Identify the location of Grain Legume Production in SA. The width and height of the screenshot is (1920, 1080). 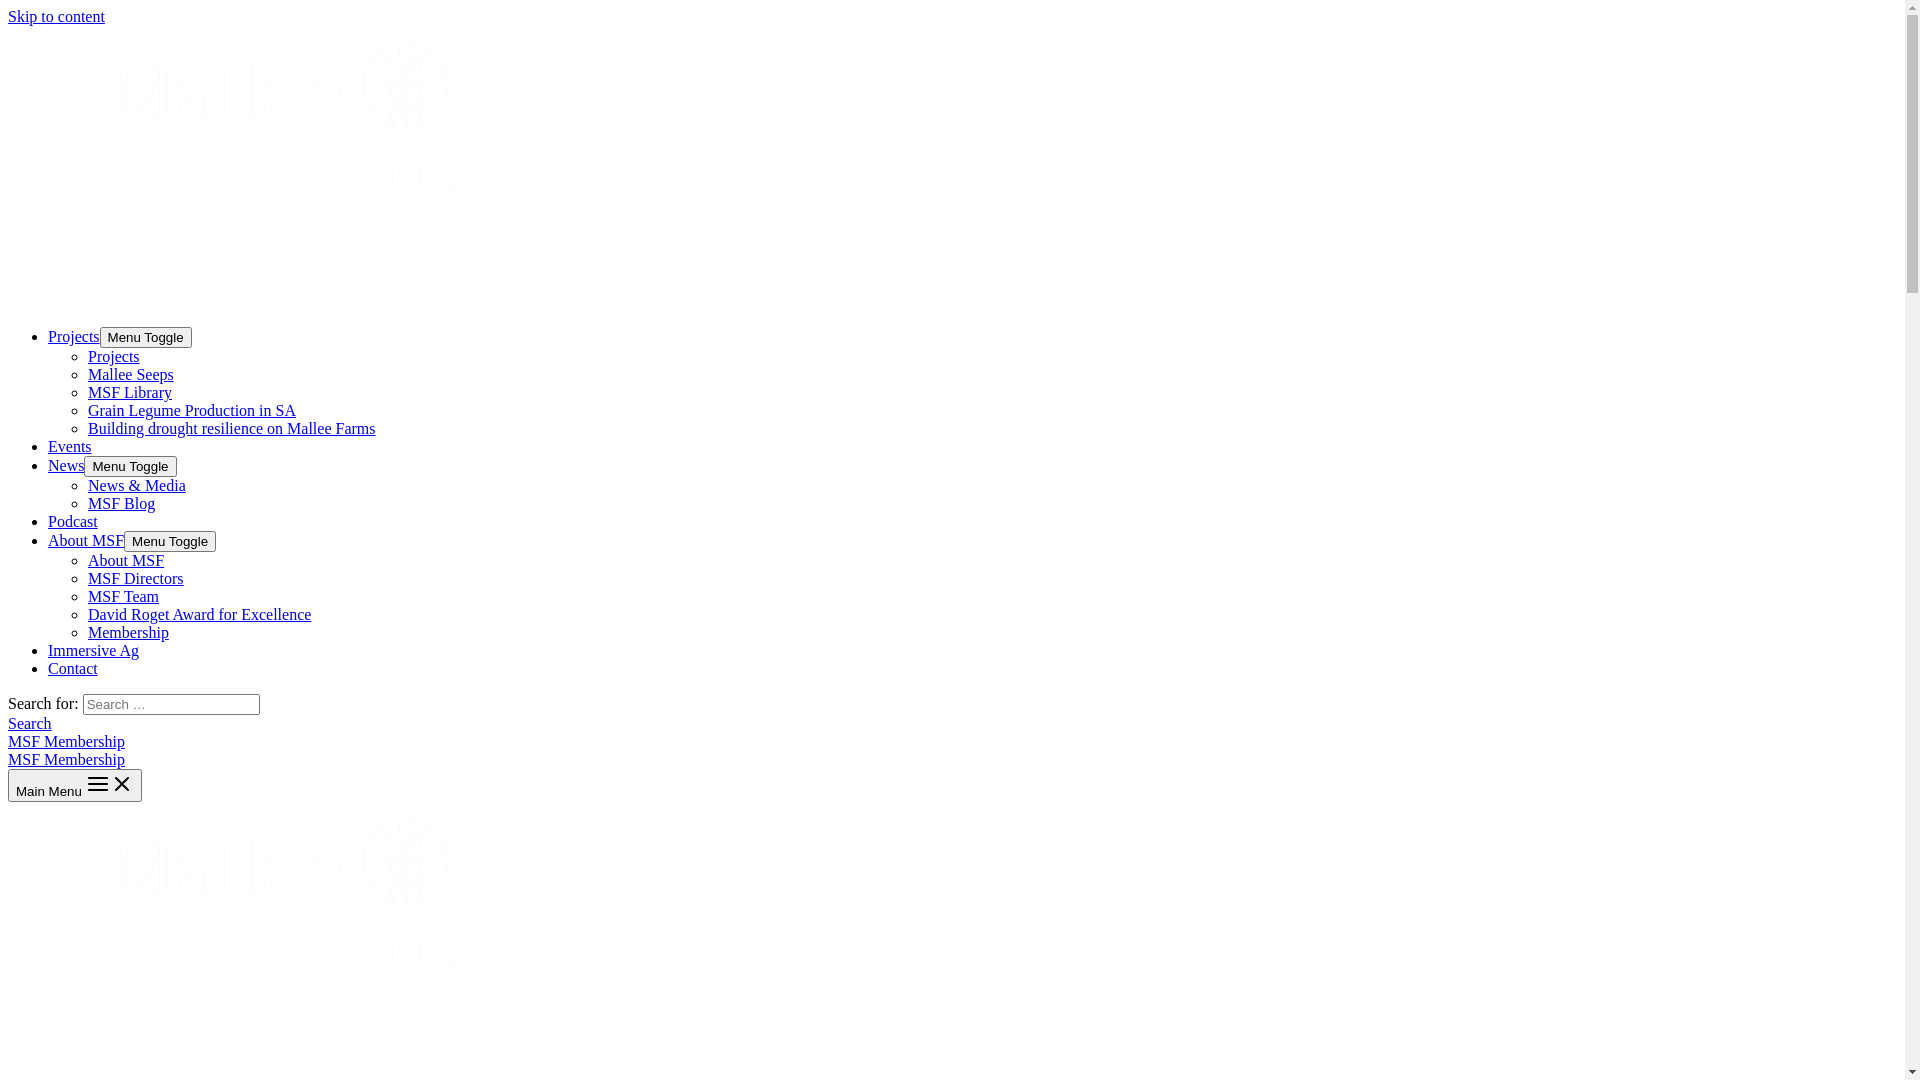
(192, 410).